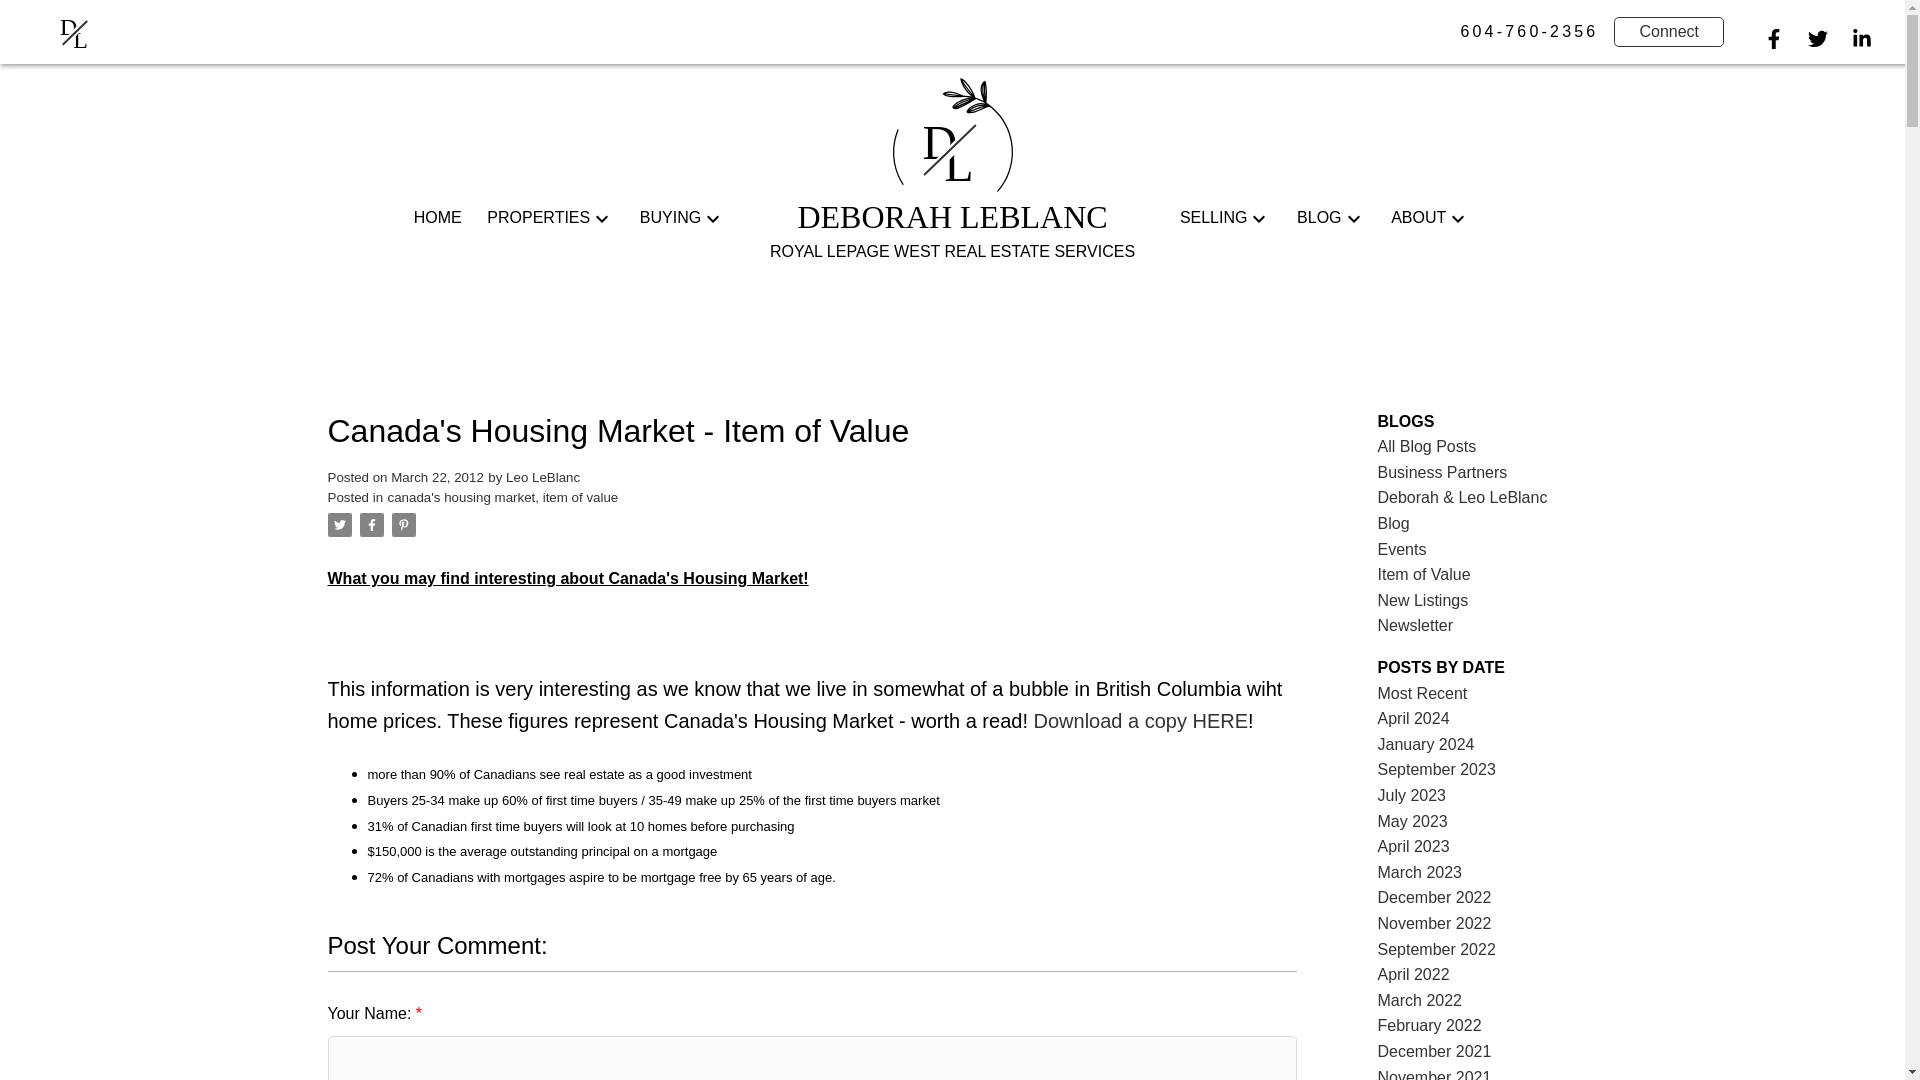  Describe the element at coordinates (1418, 218) in the screenshot. I see `ABOUT` at that location.